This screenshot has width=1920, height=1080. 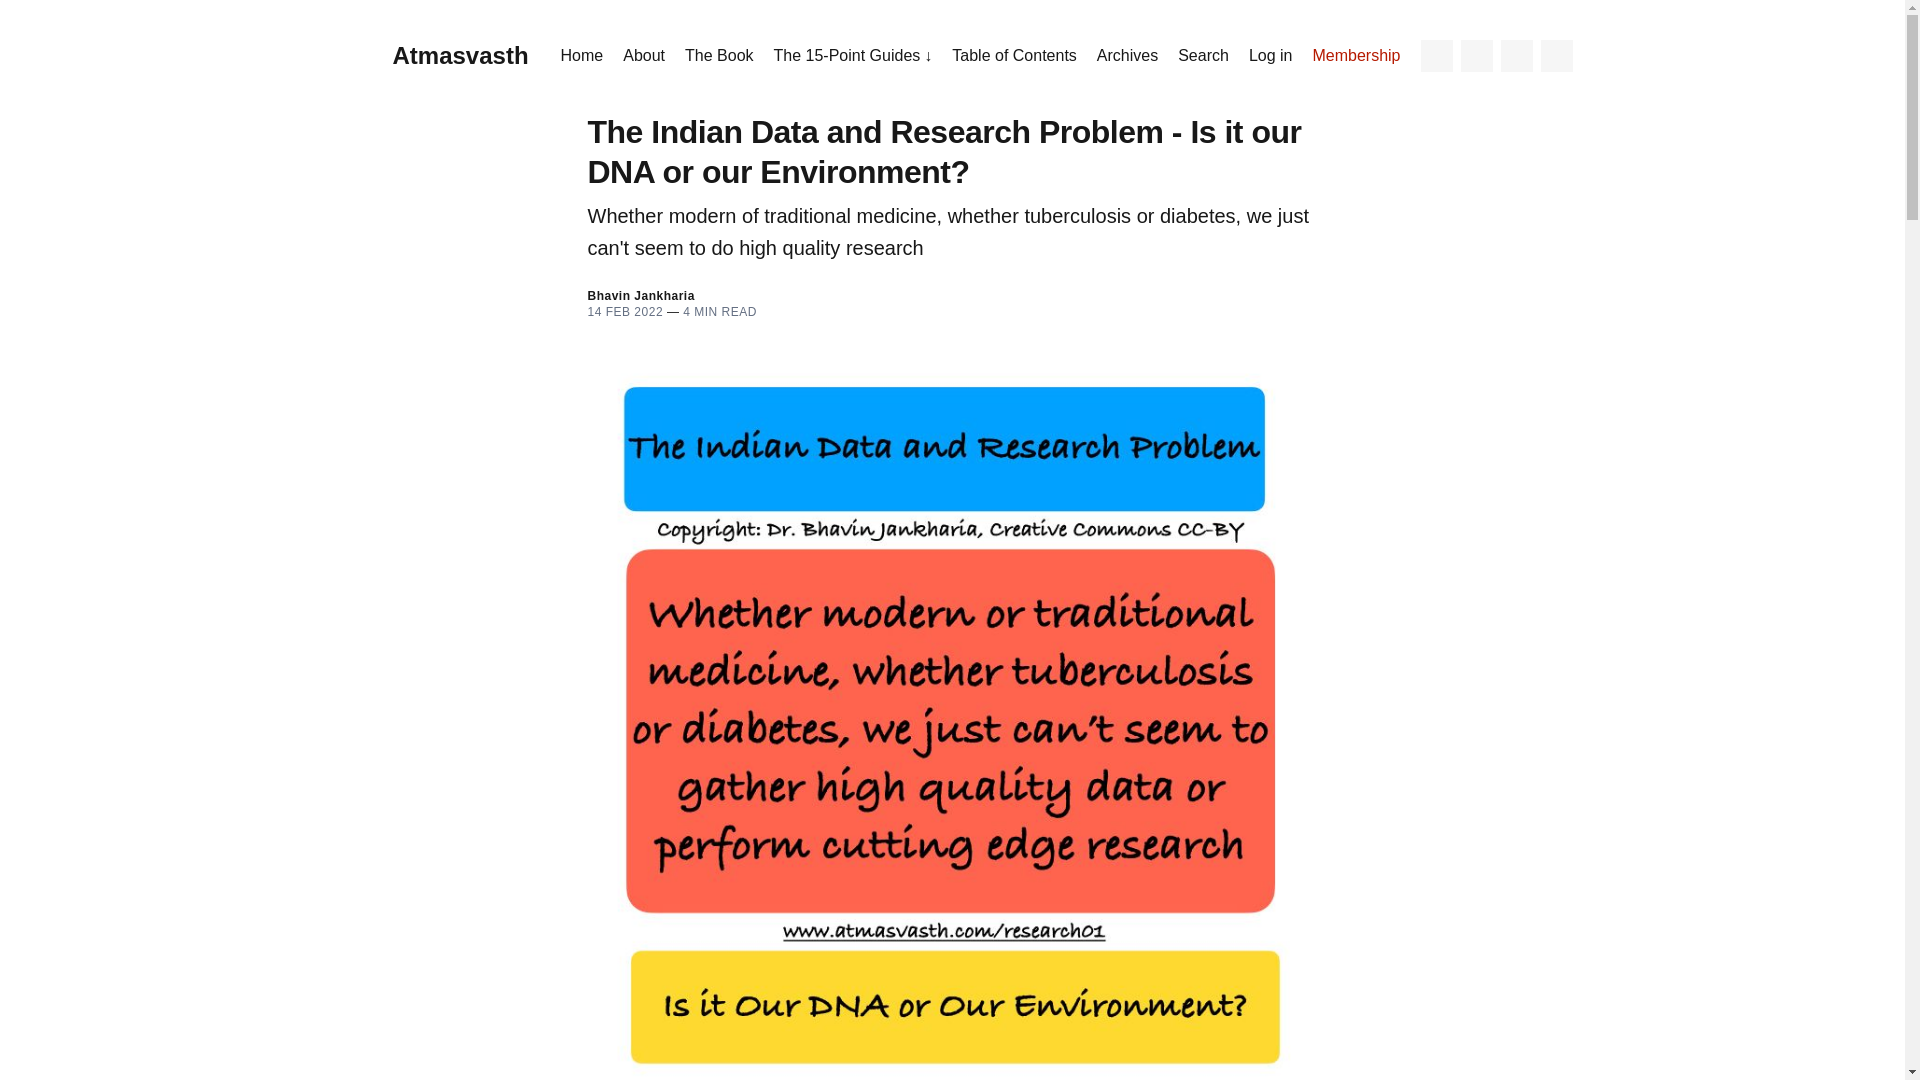 I want to click on Bhavin Jankharia, so click(x=641, y=296).